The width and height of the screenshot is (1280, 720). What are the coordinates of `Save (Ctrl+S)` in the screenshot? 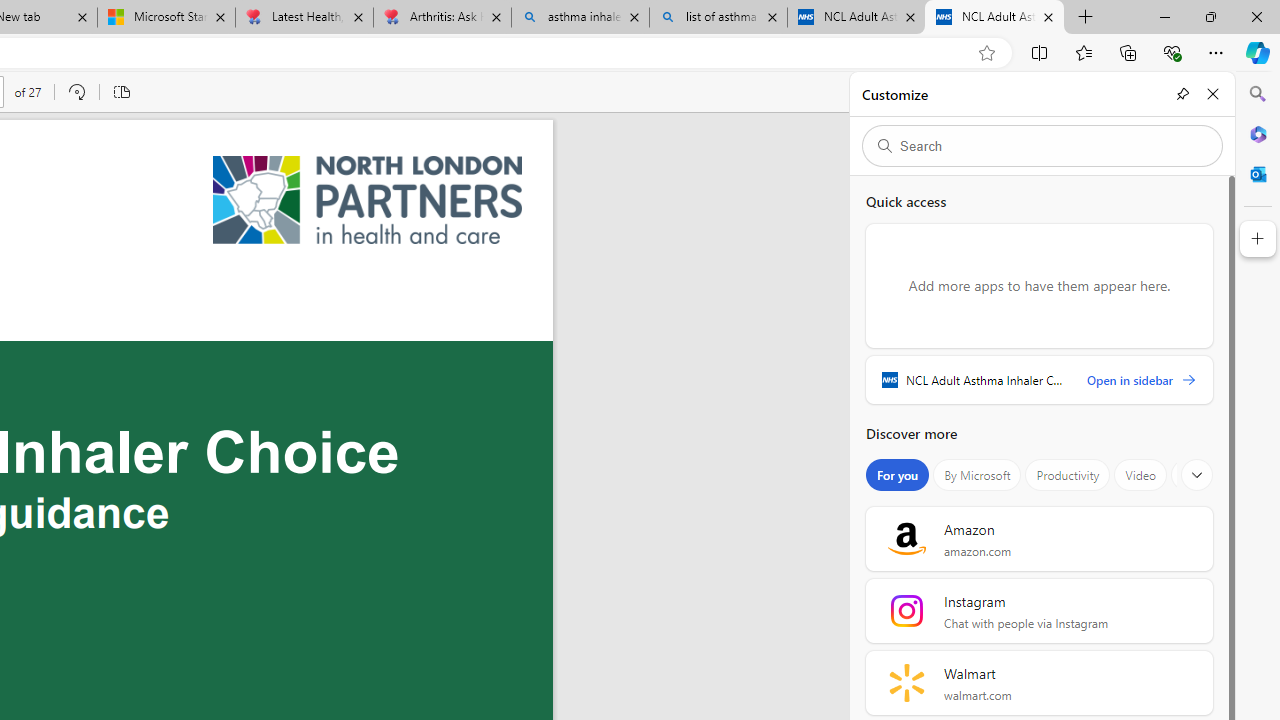 It's located at (1158, 92).